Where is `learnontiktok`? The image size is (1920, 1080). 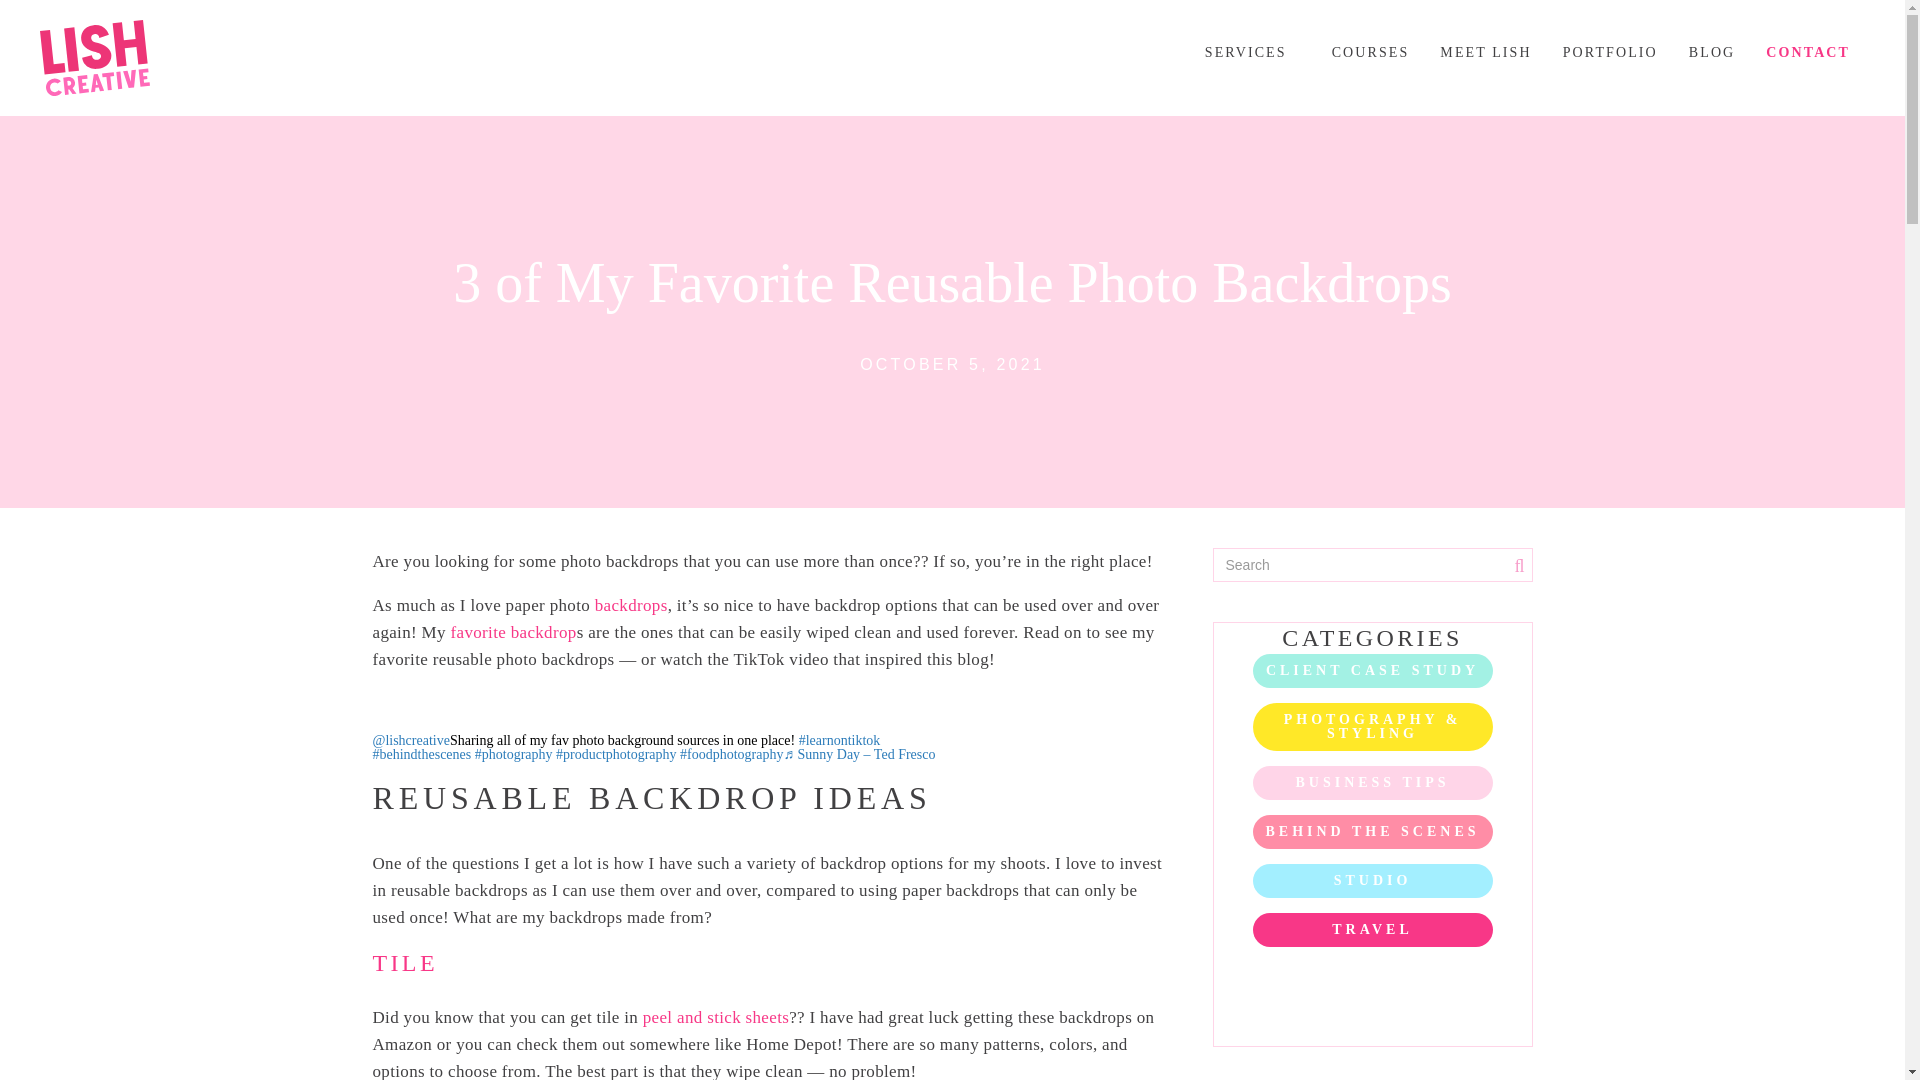
learnontiktok is located at coordinates (840, 740).